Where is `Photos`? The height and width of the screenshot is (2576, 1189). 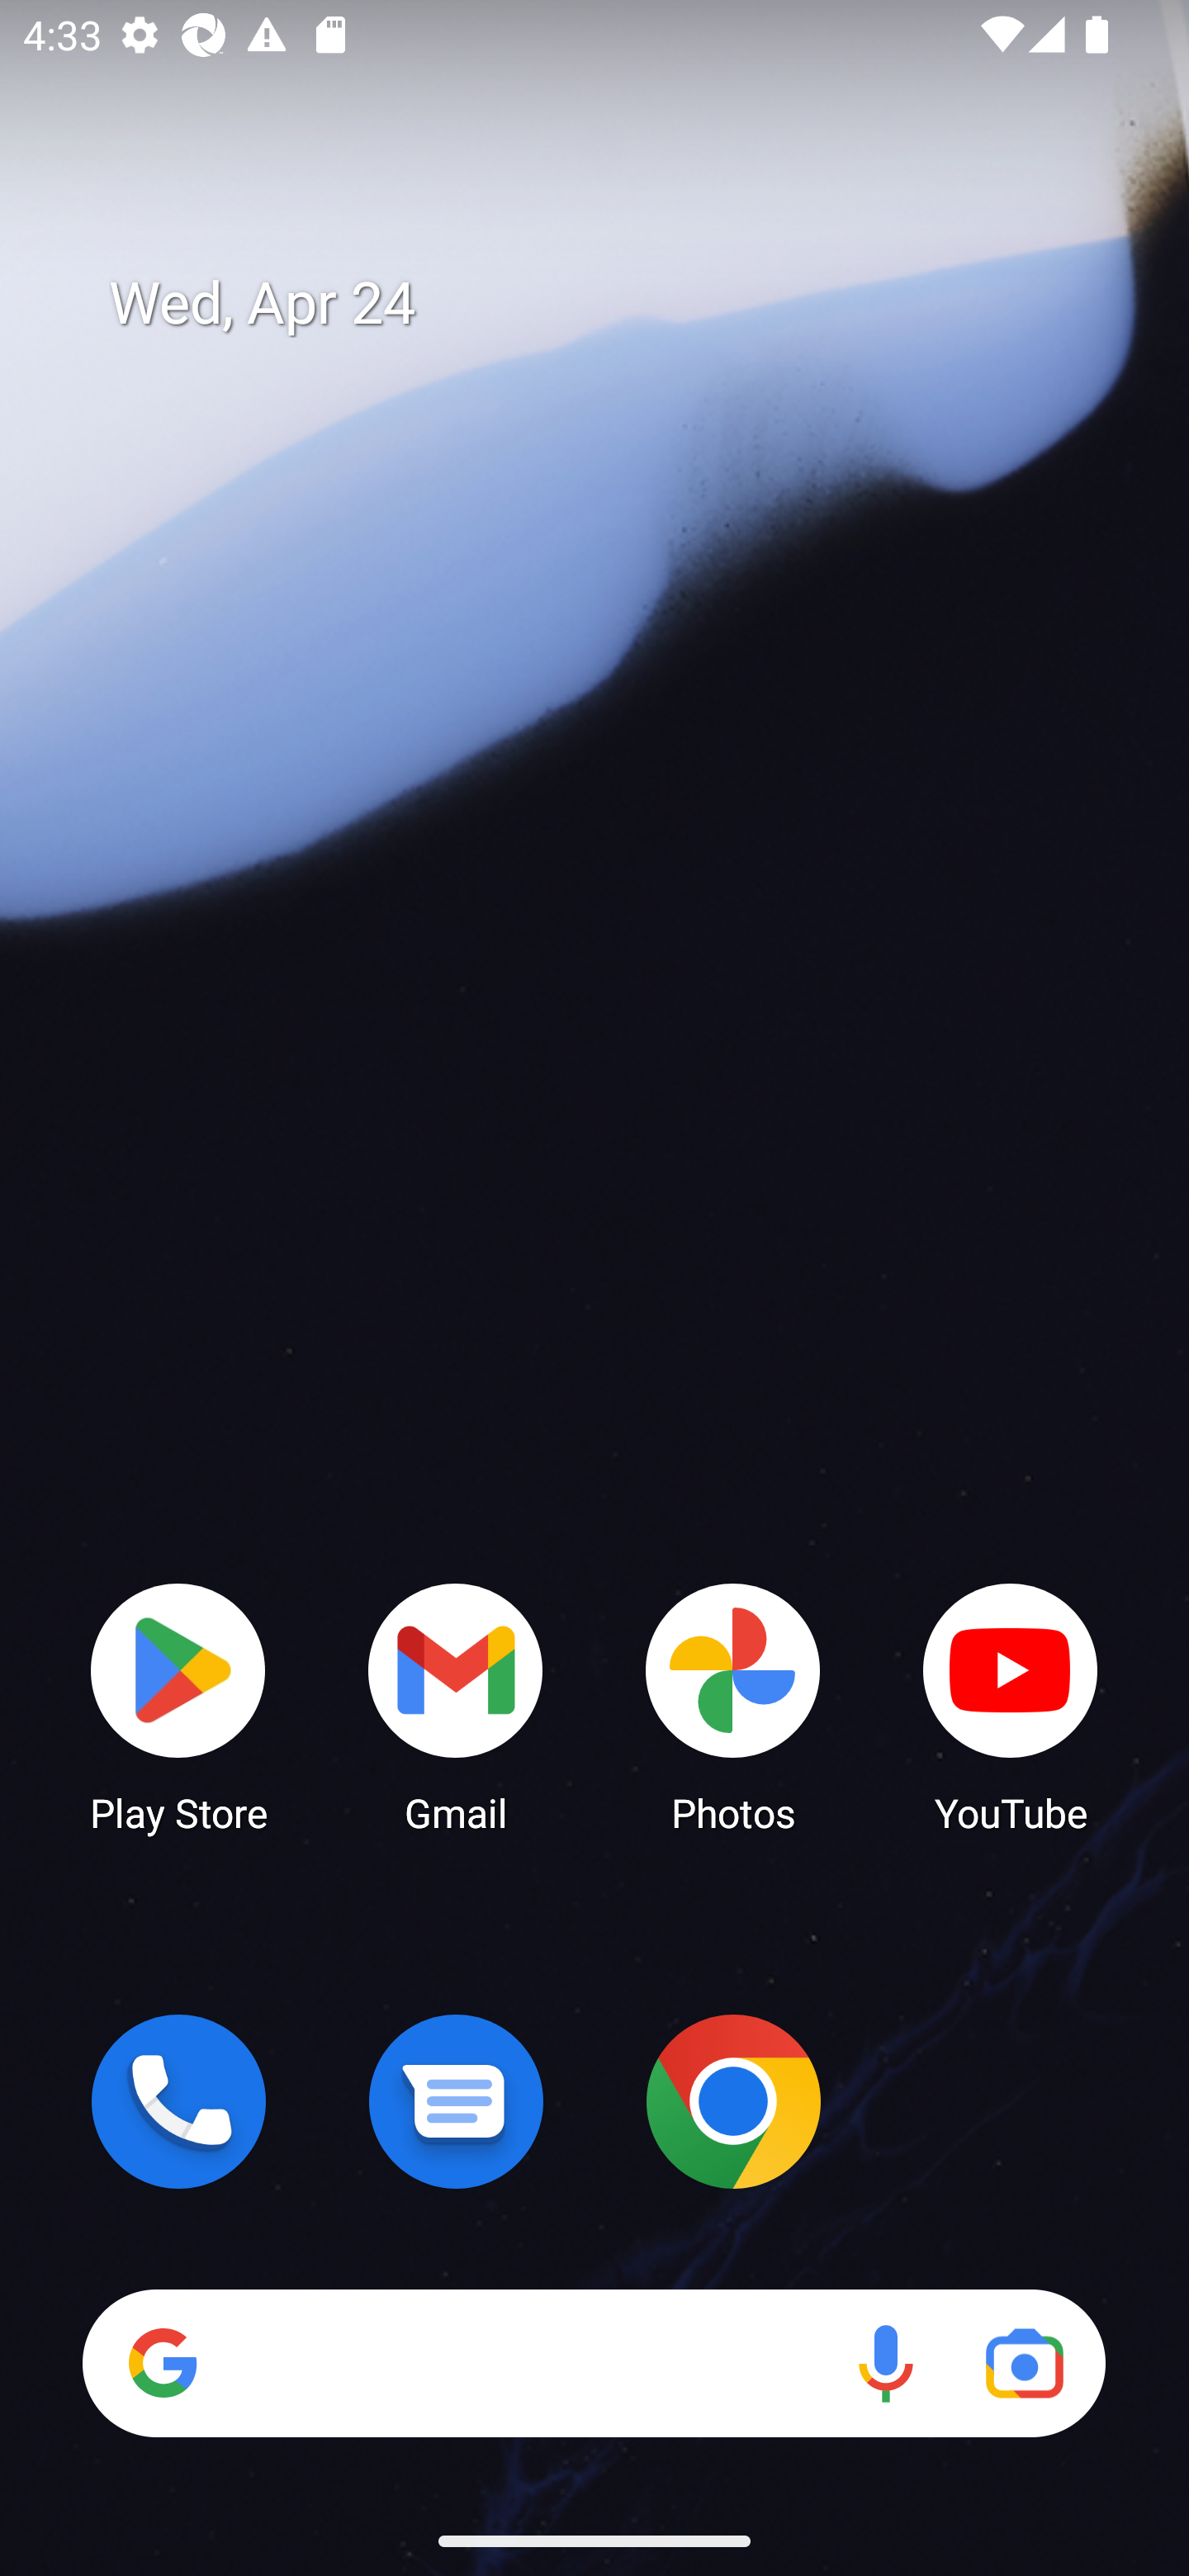
Photos is located at coordinates (733, 1706).